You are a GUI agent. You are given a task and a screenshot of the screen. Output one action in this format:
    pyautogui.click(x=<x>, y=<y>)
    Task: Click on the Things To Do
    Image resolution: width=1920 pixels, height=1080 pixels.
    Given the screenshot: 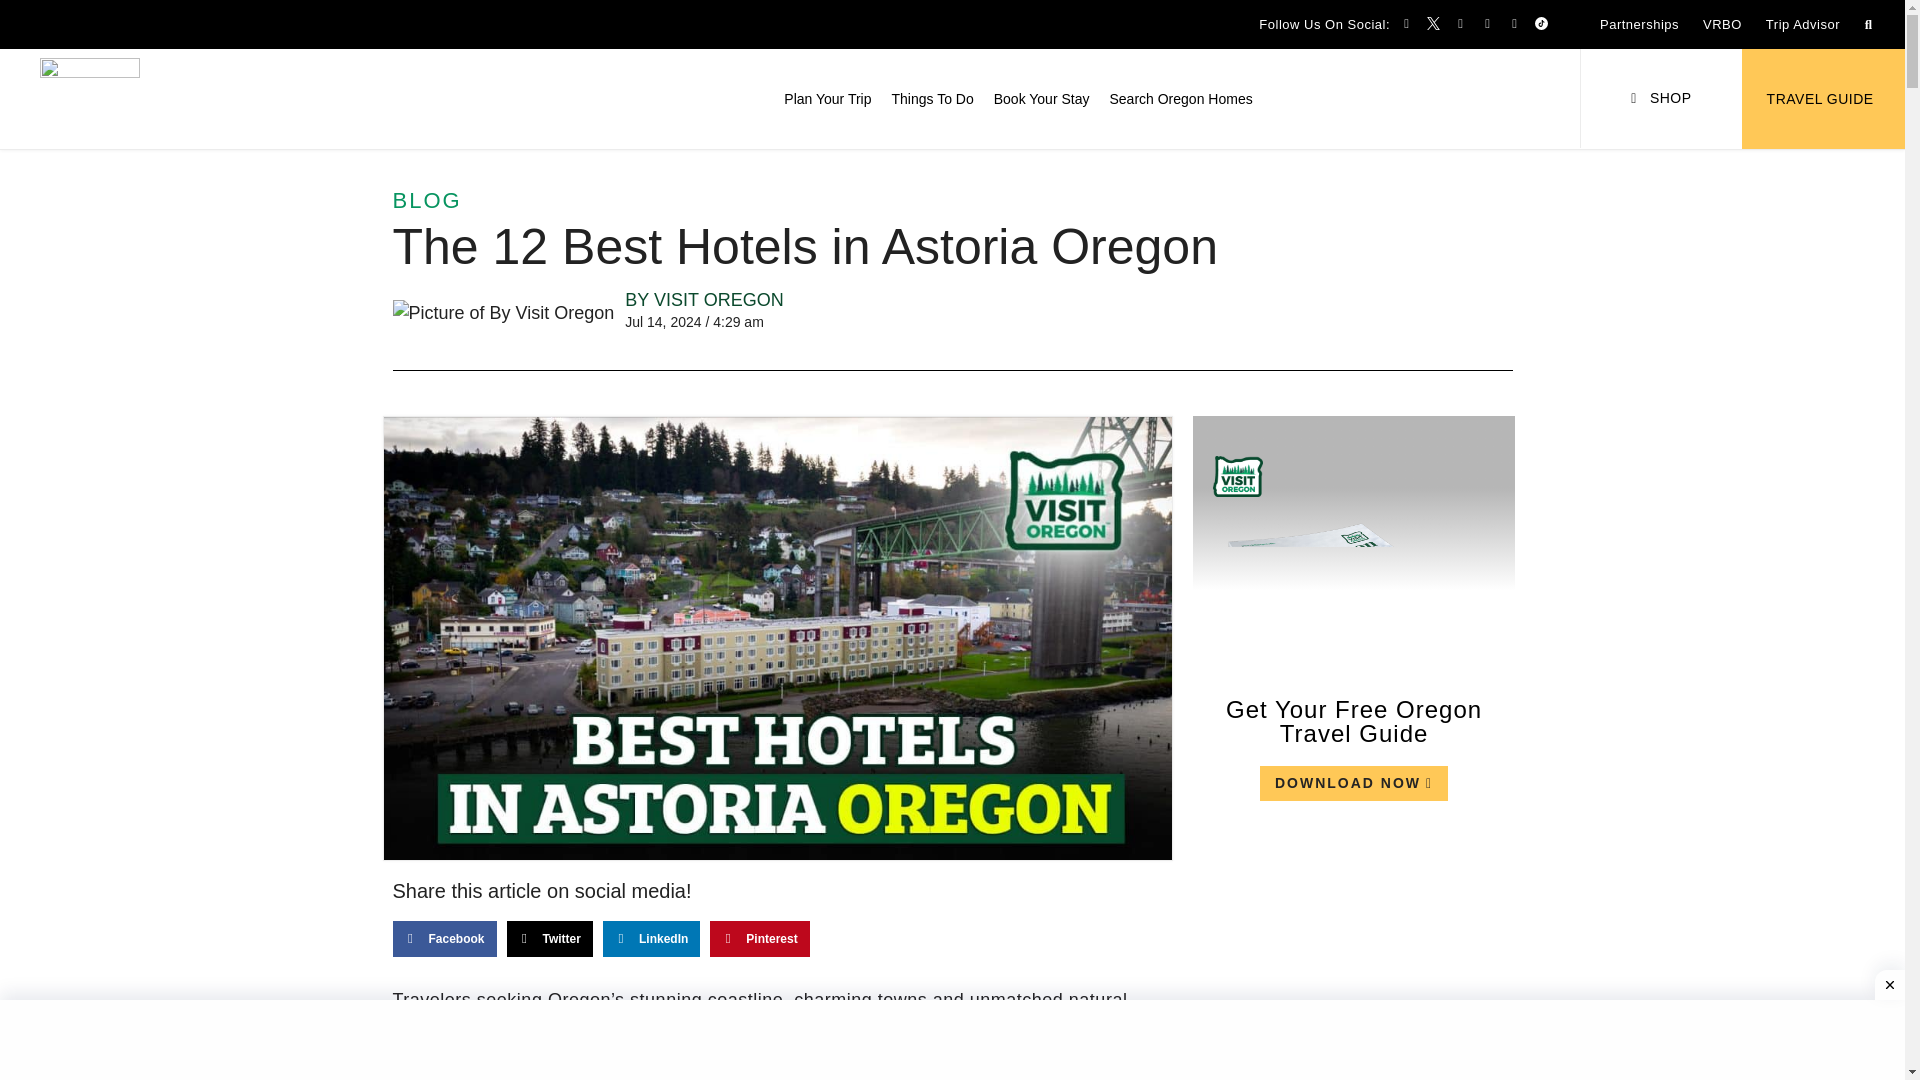 What is the action you would take?
    pyautogui.click(x=932, y=98)
    